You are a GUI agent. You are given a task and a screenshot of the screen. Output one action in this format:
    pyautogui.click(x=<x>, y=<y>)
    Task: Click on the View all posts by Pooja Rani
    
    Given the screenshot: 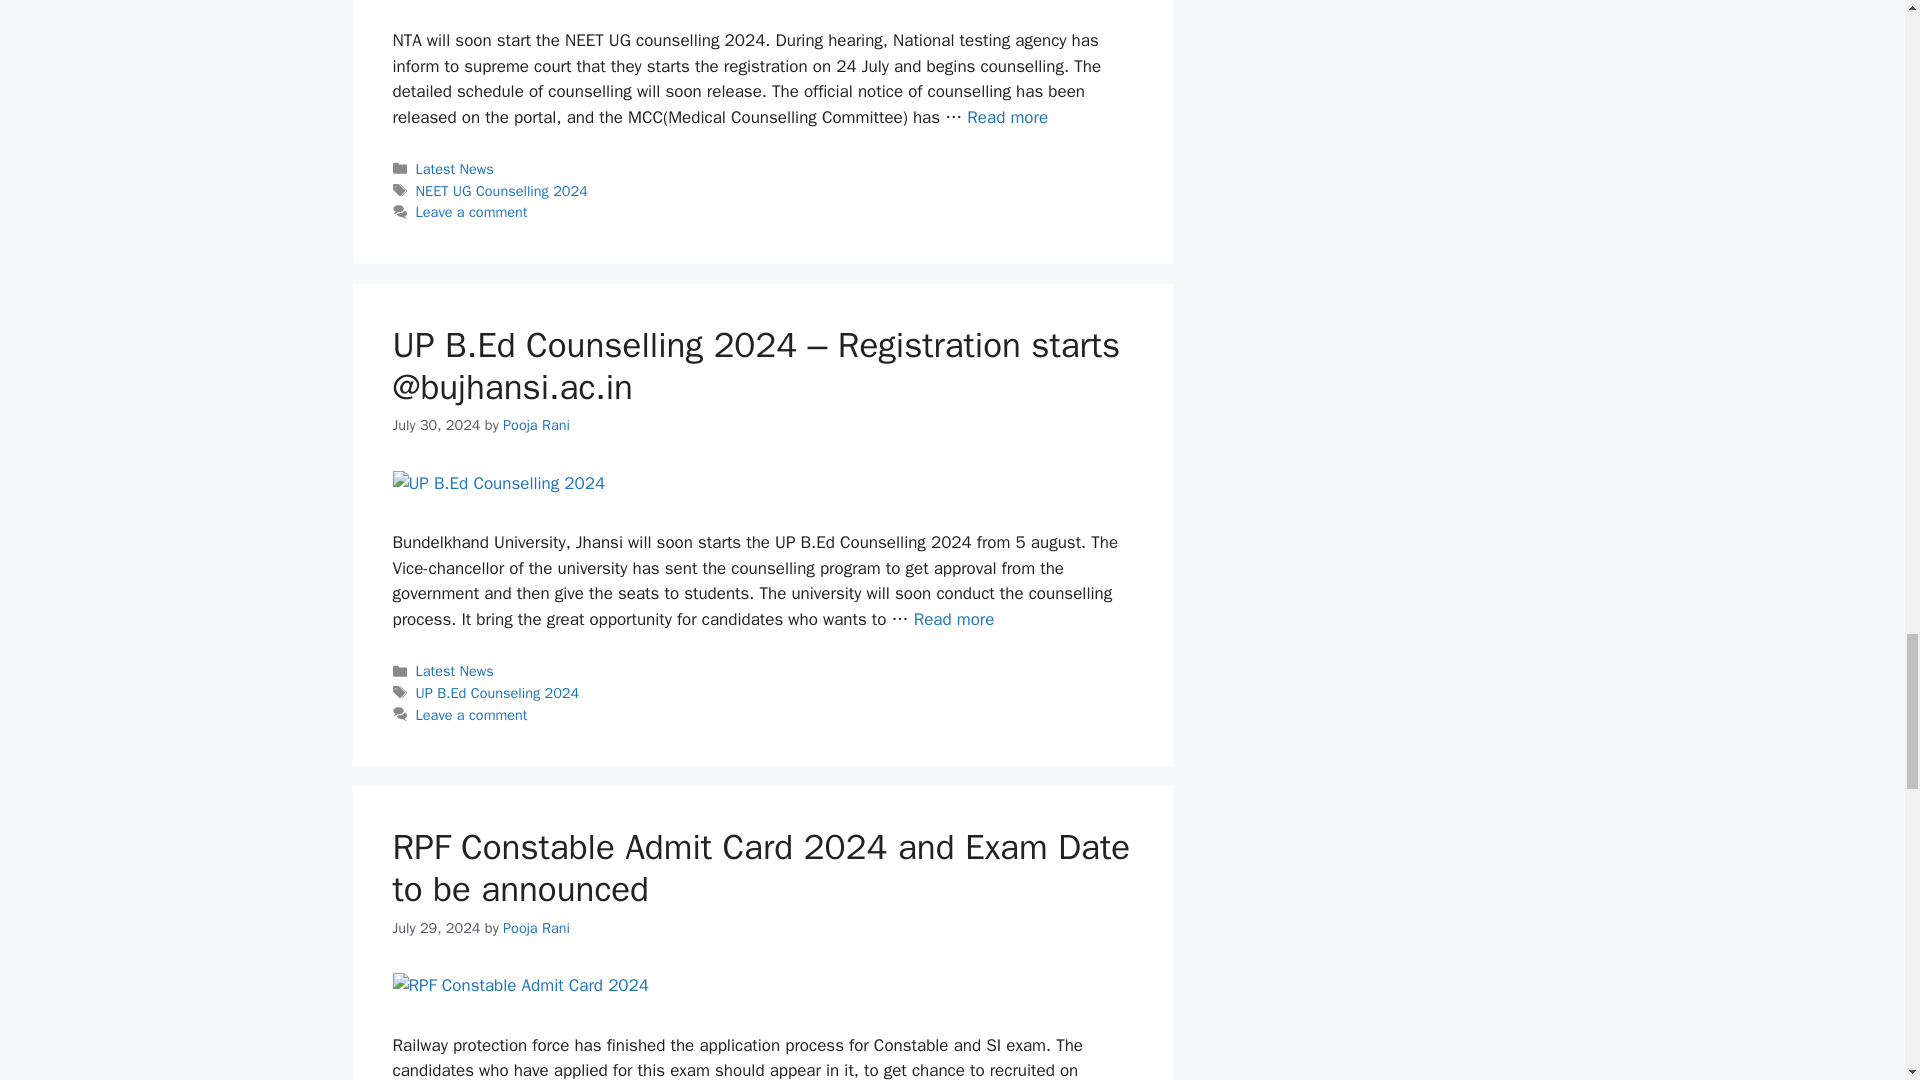 What is the action you would take?
    pyautogui.click(x=536, y=927)
    